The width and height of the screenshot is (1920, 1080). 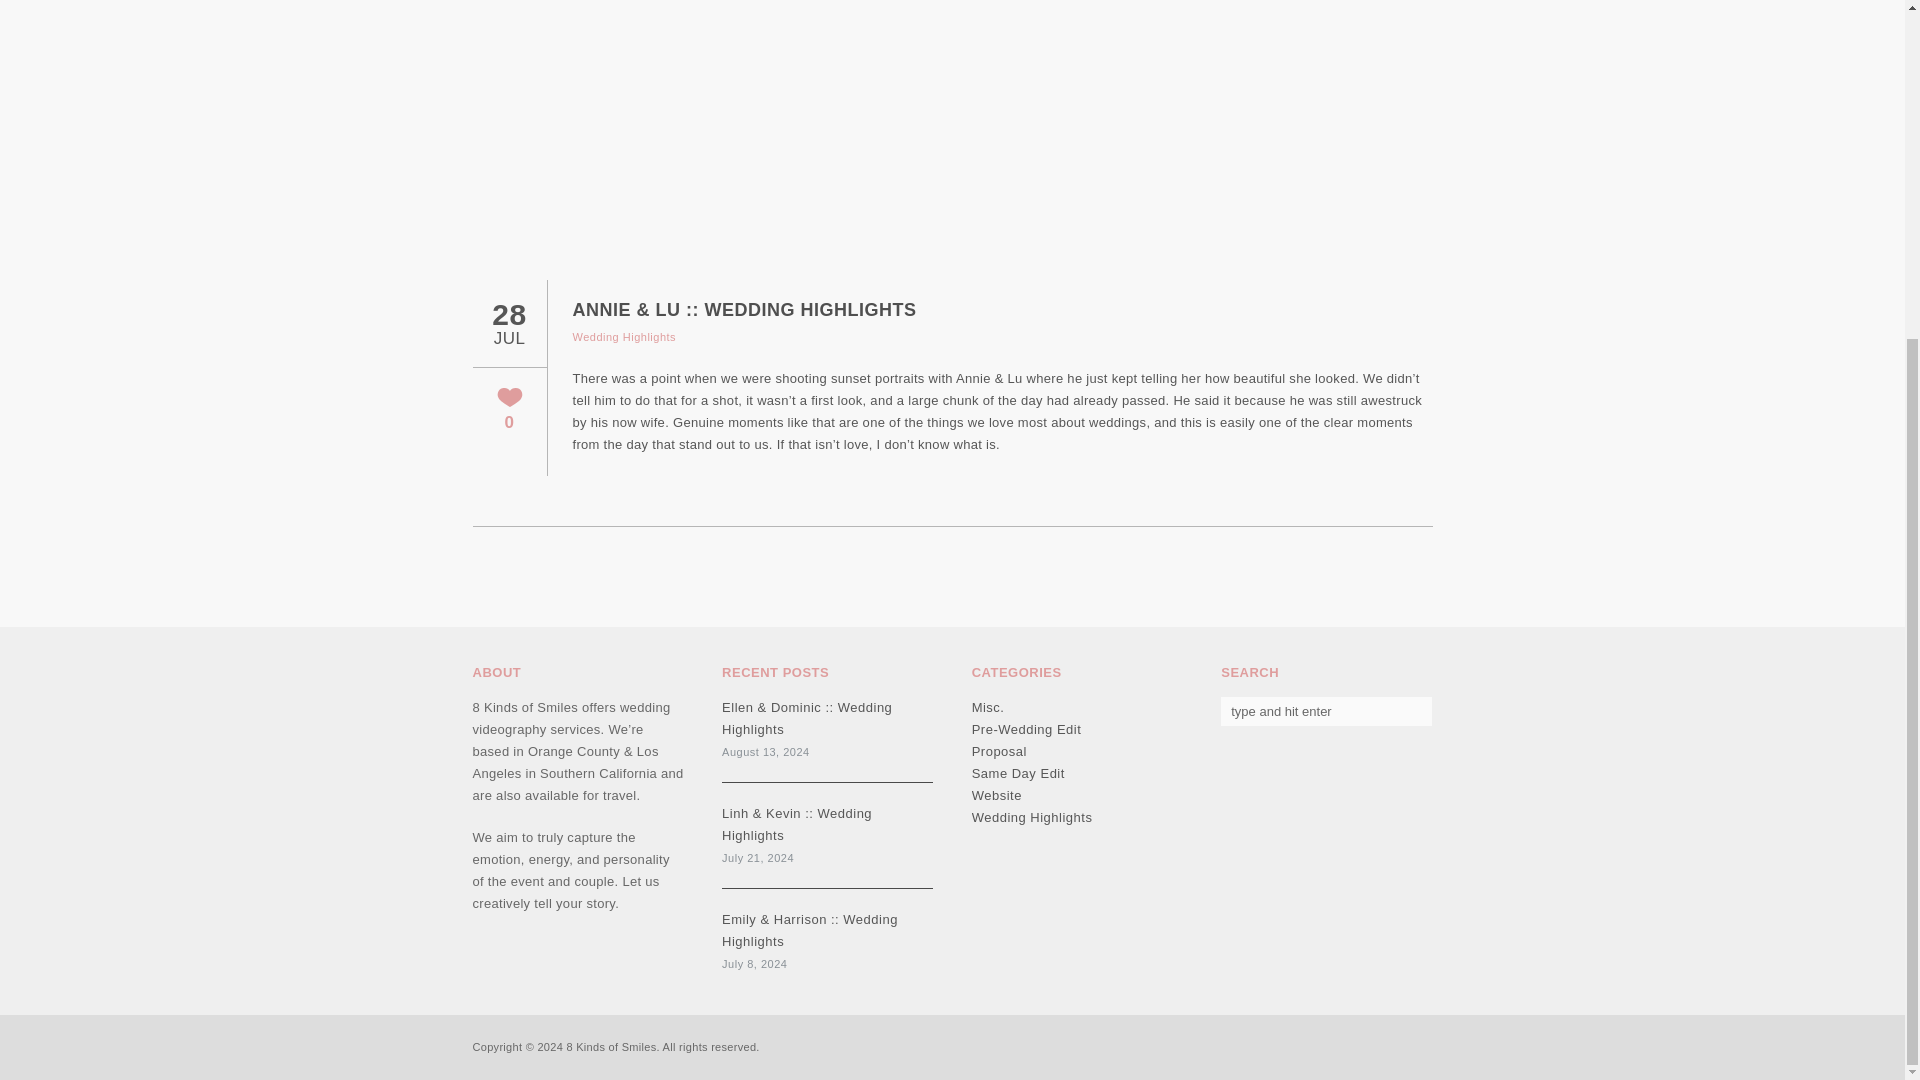 What do you see at coordinates (1032, 816) in the screenshot?
I see `Wedding Highlights` at bounding box center [1032, 816].